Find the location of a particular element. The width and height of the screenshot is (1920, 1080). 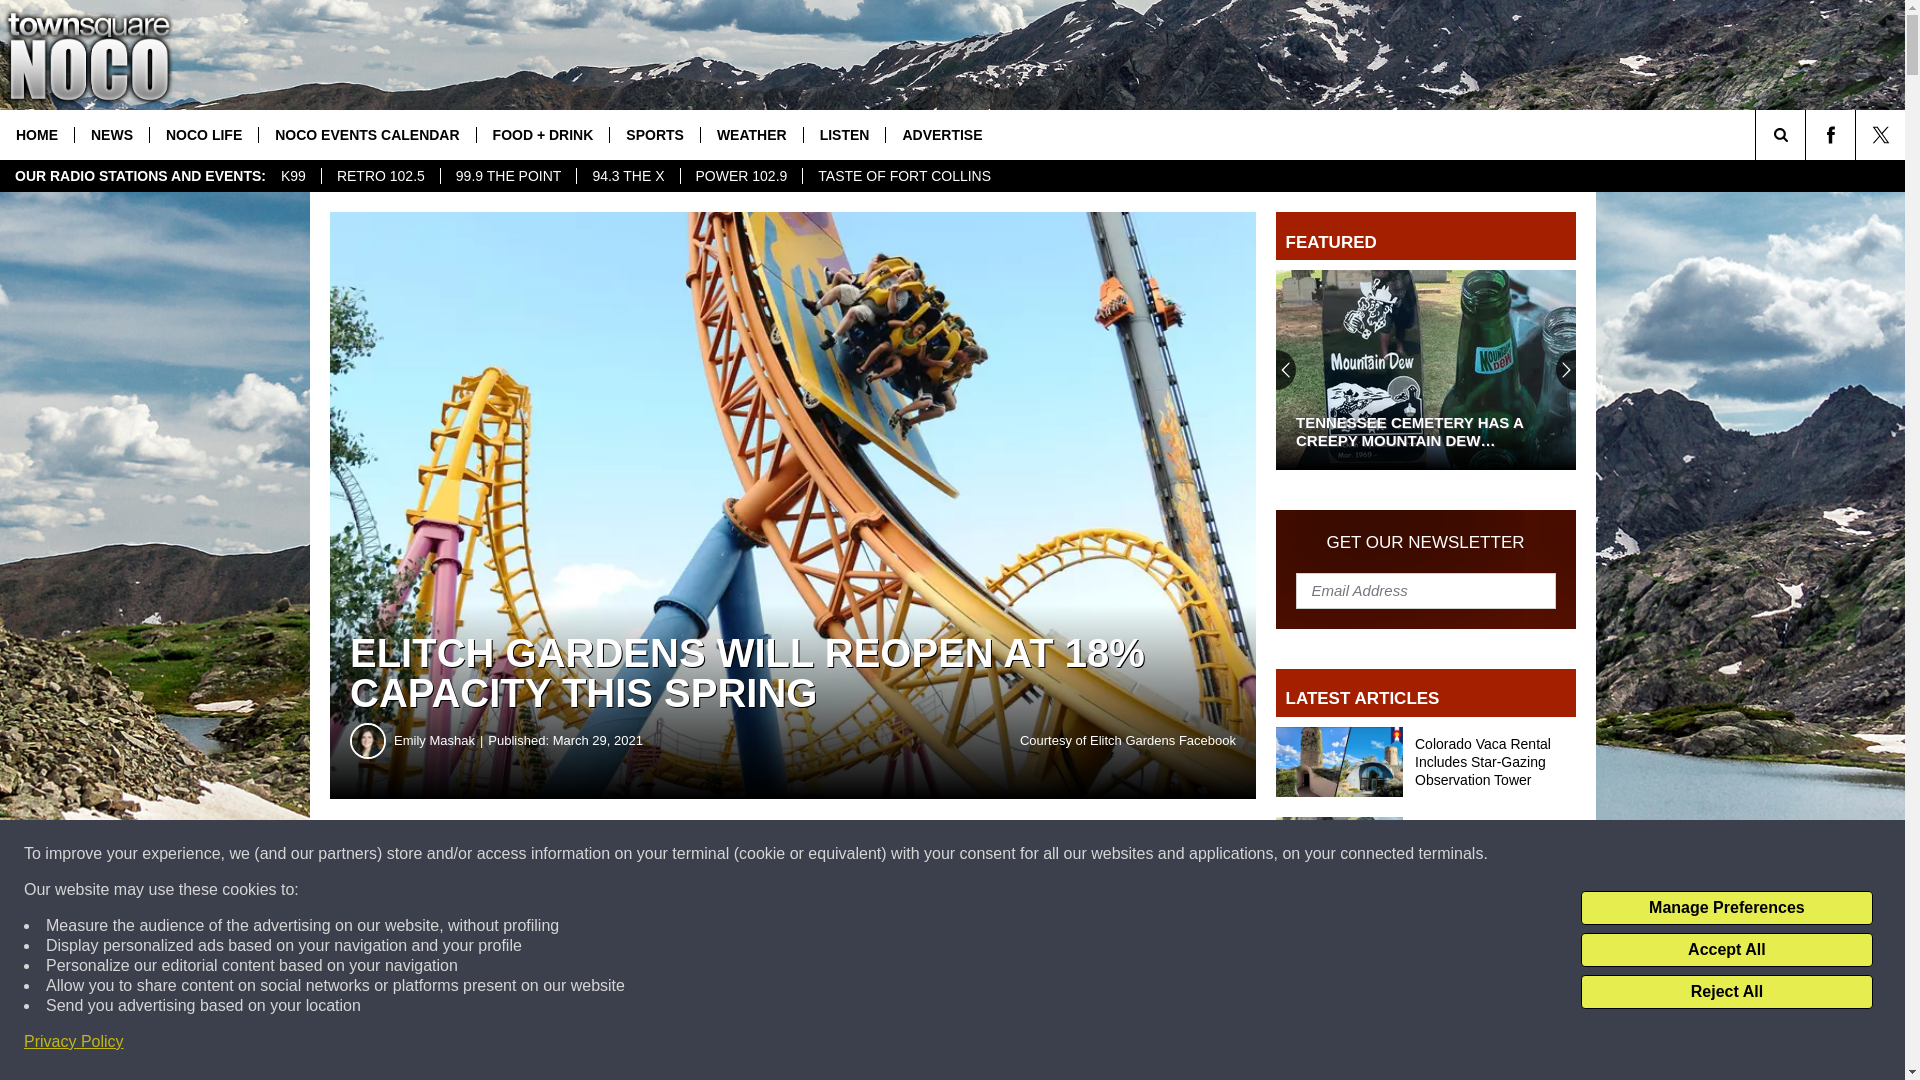

TASTE OF FORT COLLINS is located at coordinates (904, 176).